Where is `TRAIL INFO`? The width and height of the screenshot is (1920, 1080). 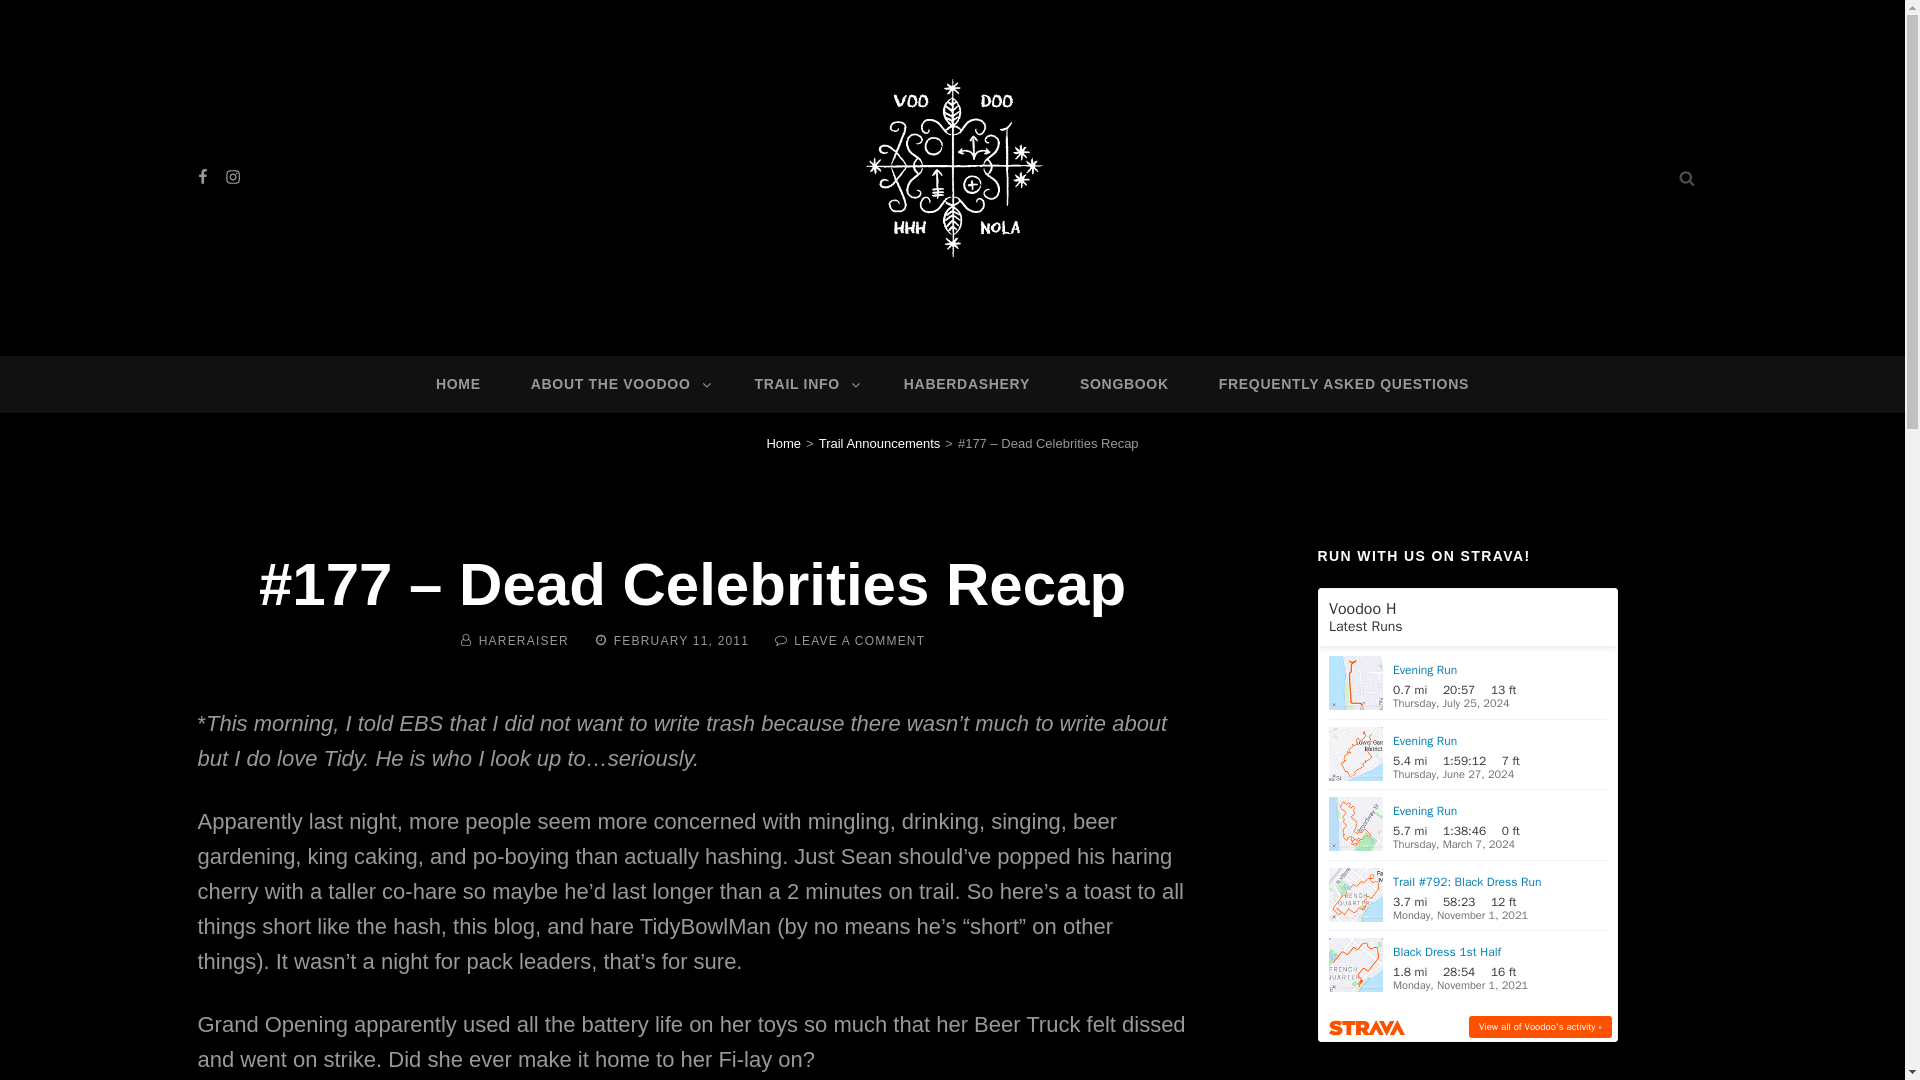
TRAIL INFO is located at coordinates (804, 384).